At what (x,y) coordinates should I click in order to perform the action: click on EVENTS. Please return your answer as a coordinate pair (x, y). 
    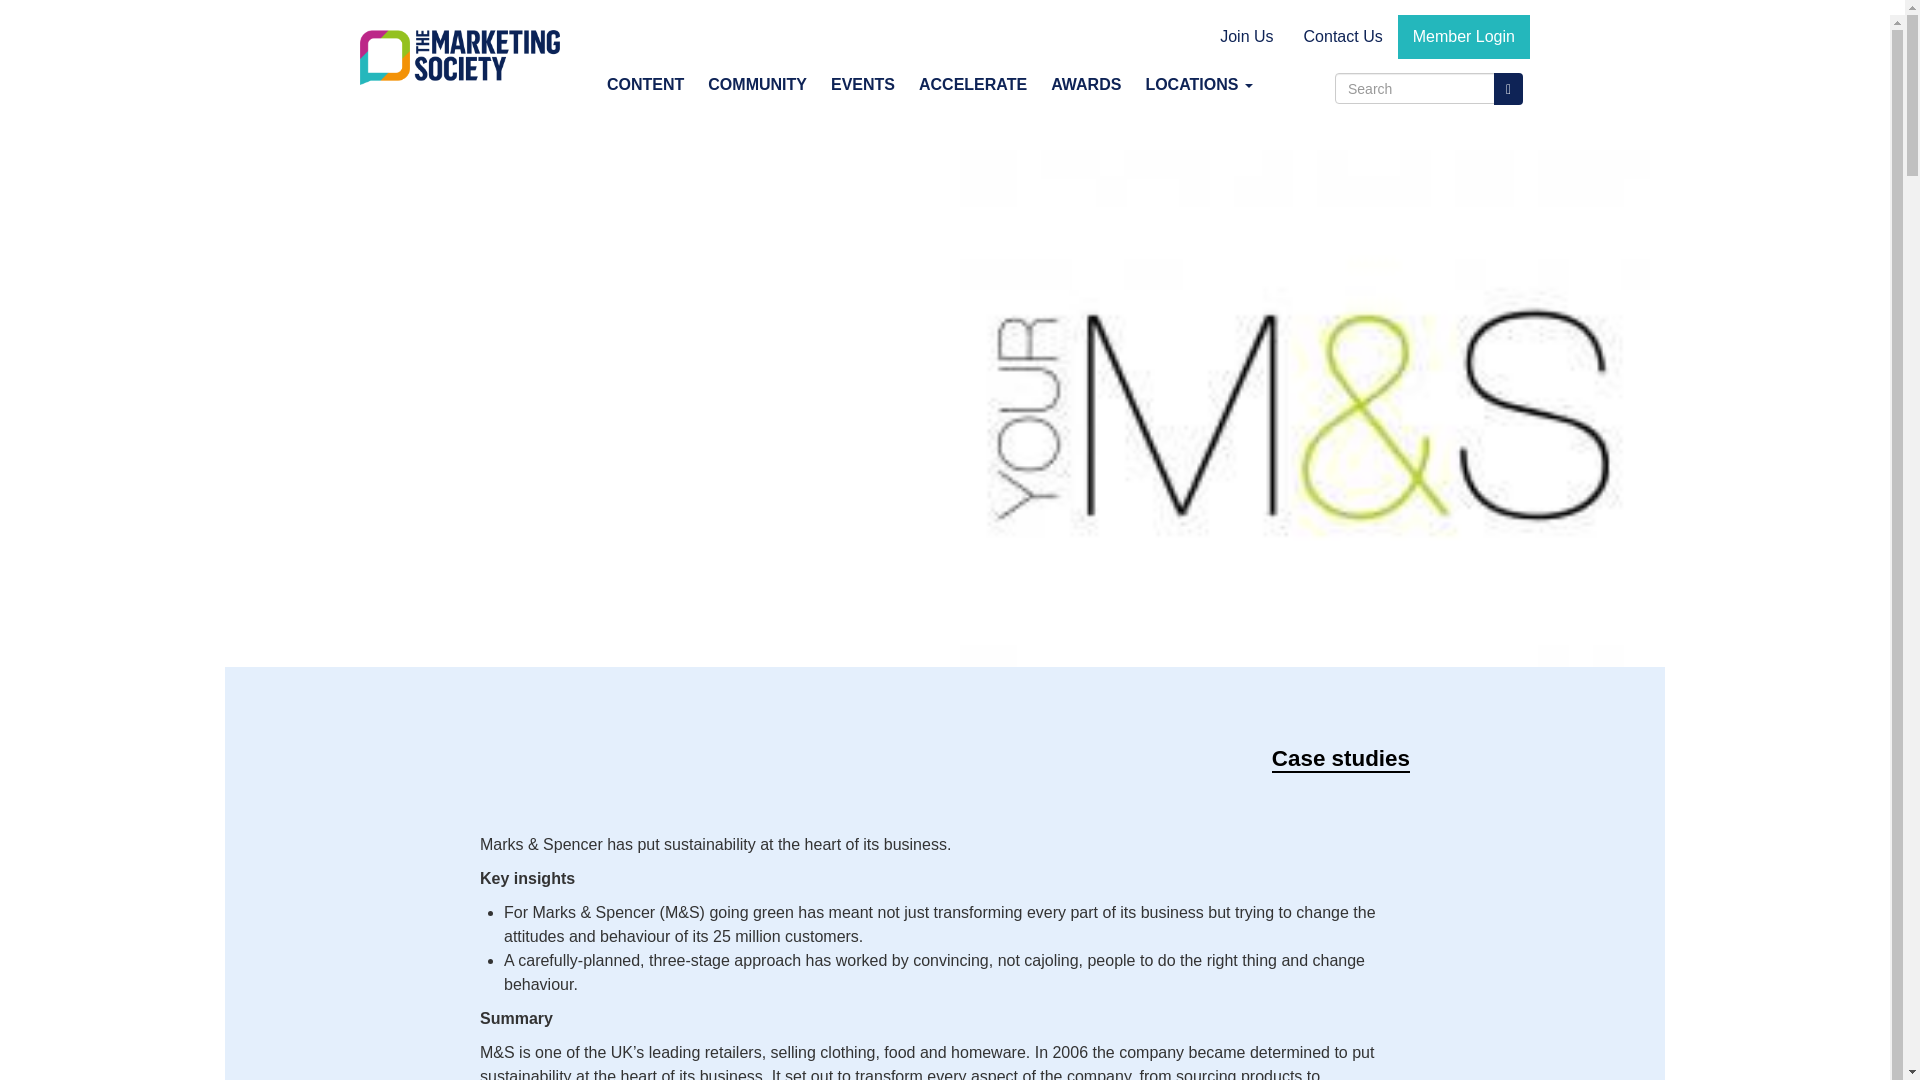
    Looking at the image, I should click on (862, 84).